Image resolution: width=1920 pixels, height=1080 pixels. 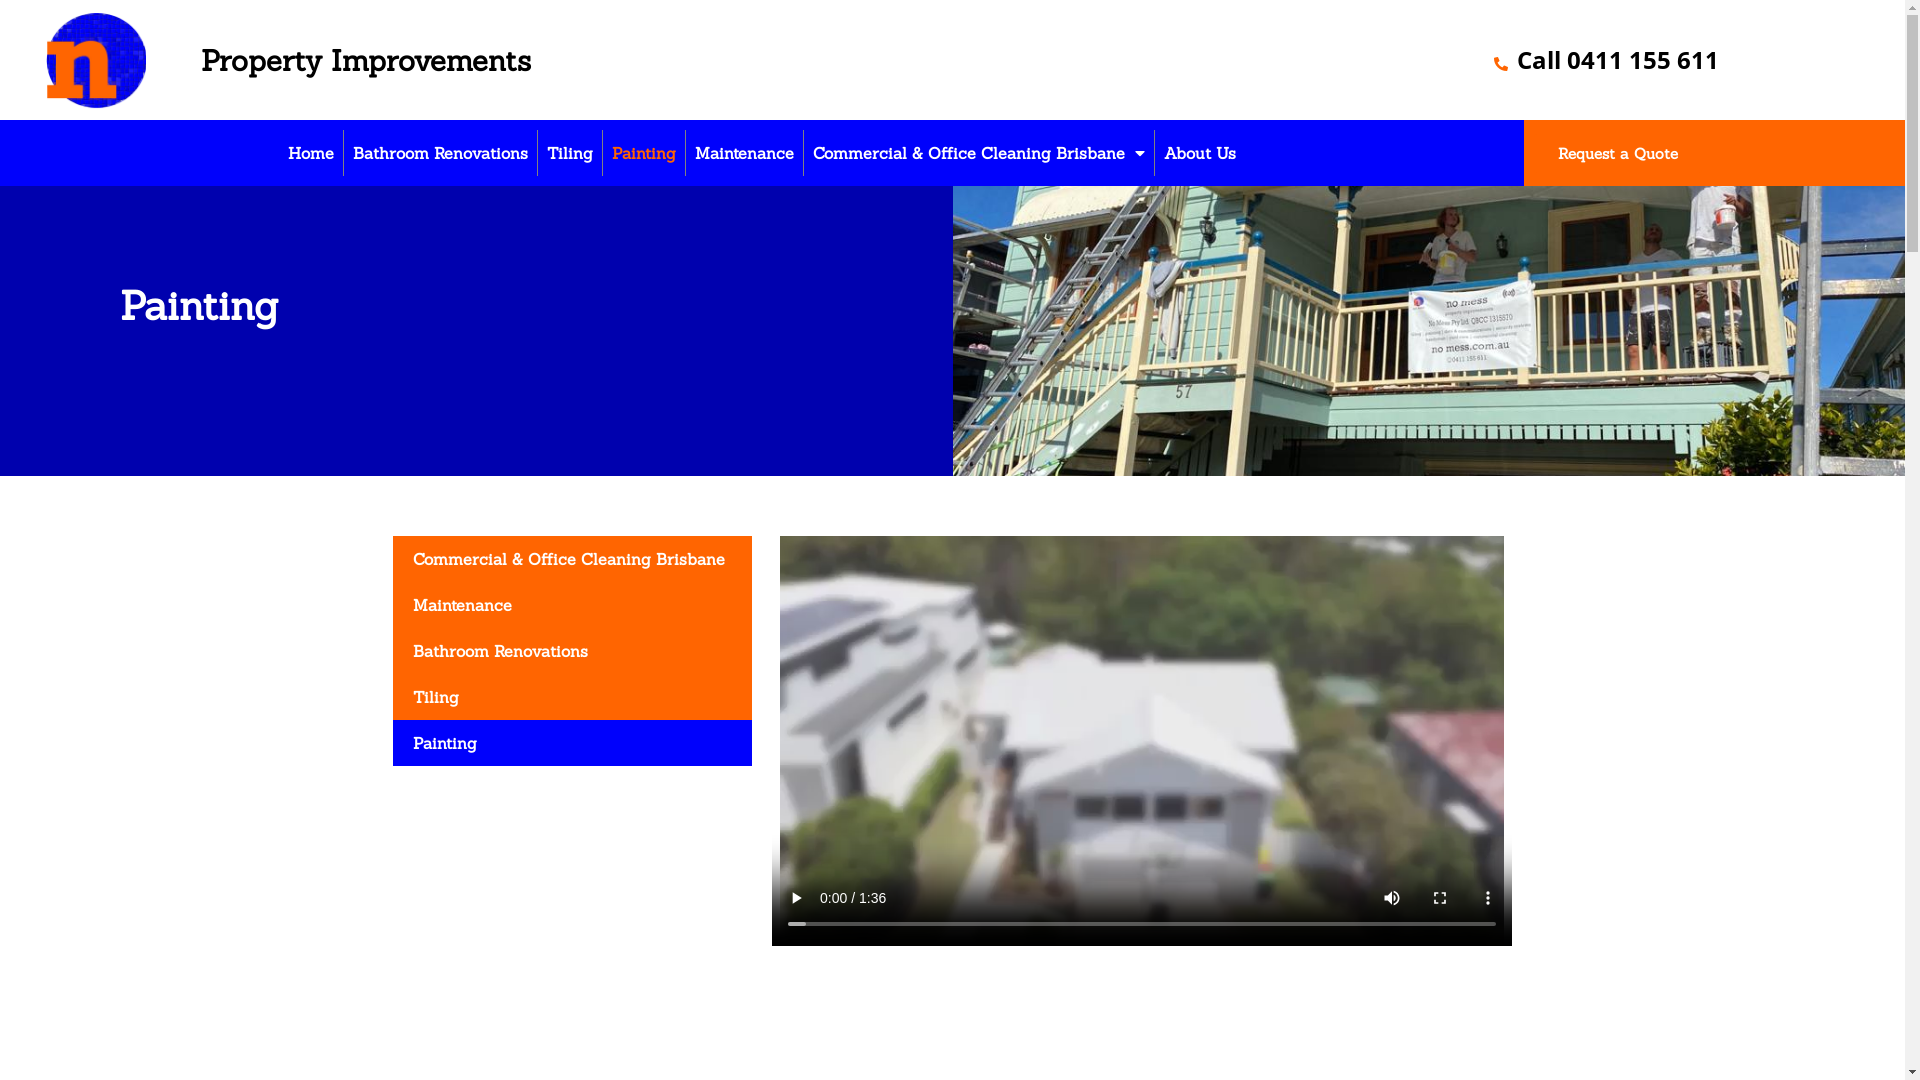 What do you see at coordinates (440, 153) in the screenshot?
I see `Bathroom Renovations` at bounding box center [440, 153].